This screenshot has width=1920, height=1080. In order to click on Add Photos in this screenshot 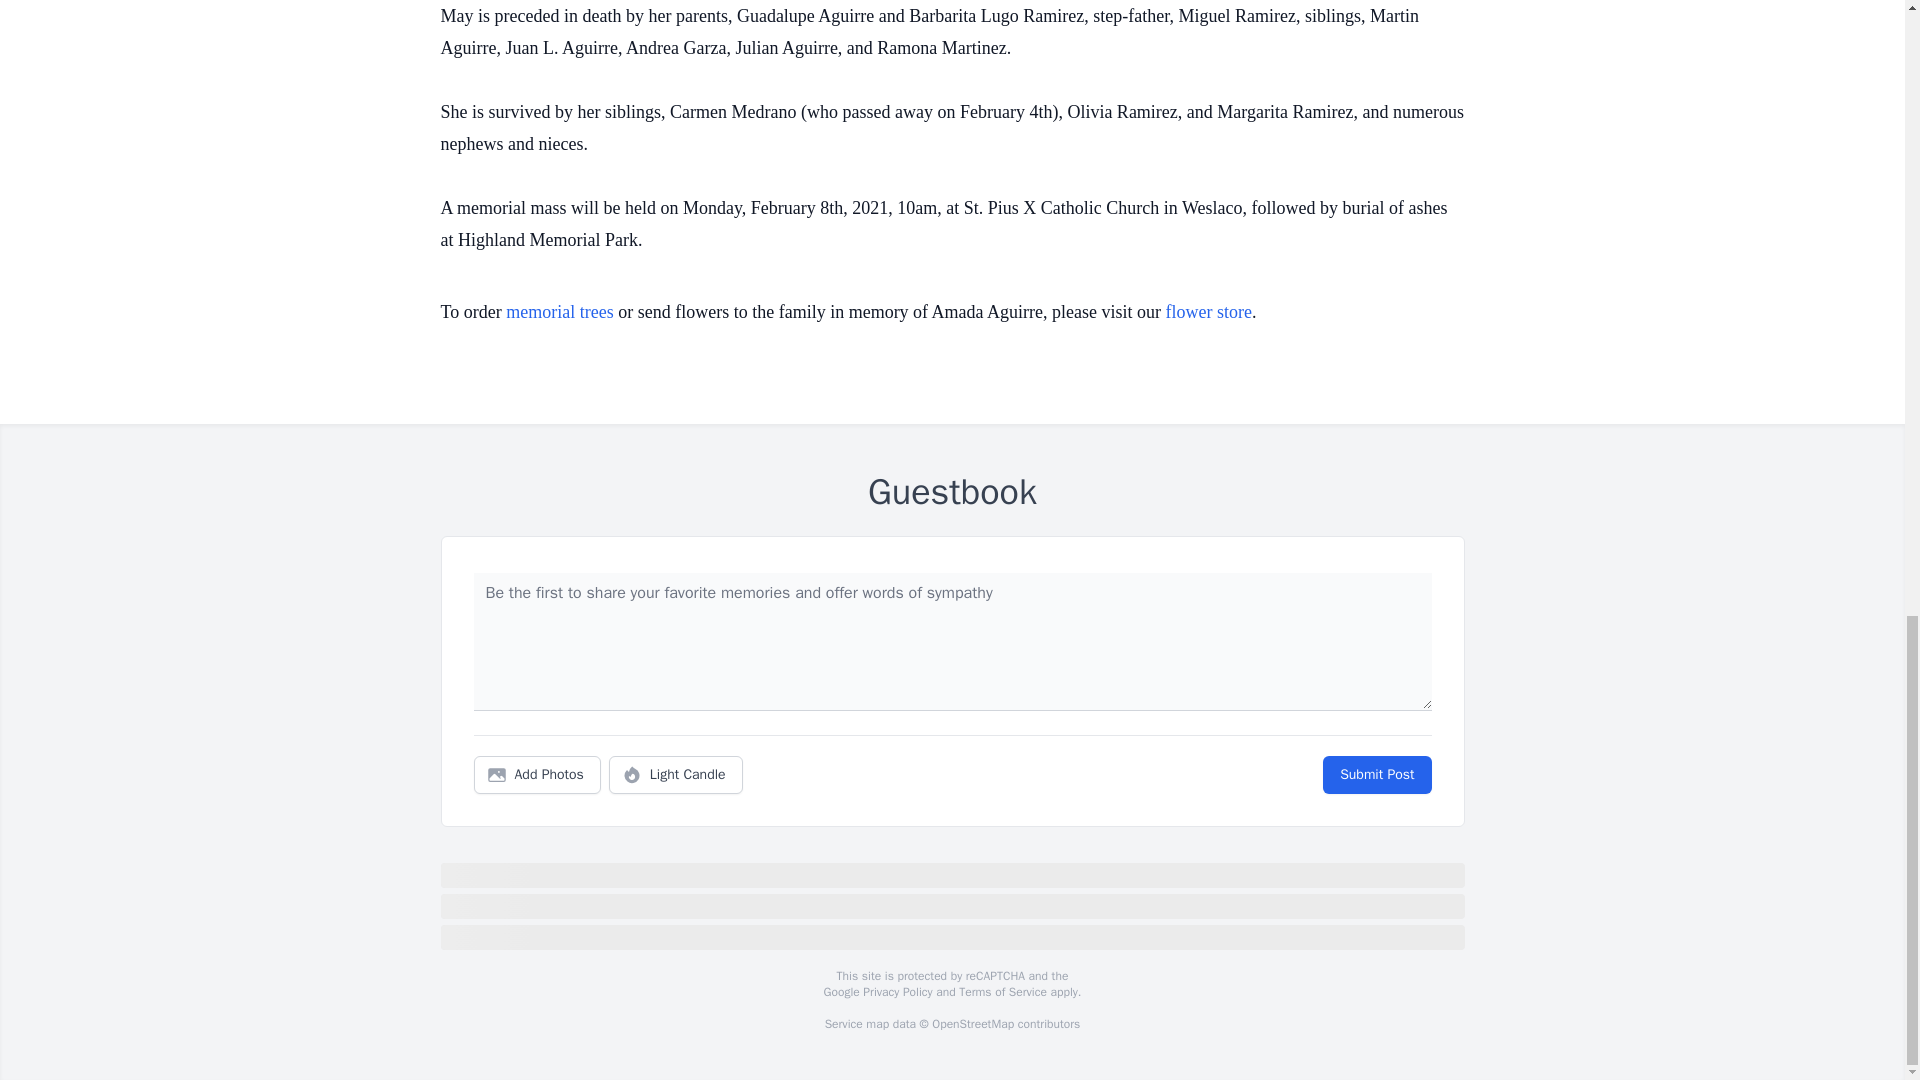, I will do `click(537, 774)`.